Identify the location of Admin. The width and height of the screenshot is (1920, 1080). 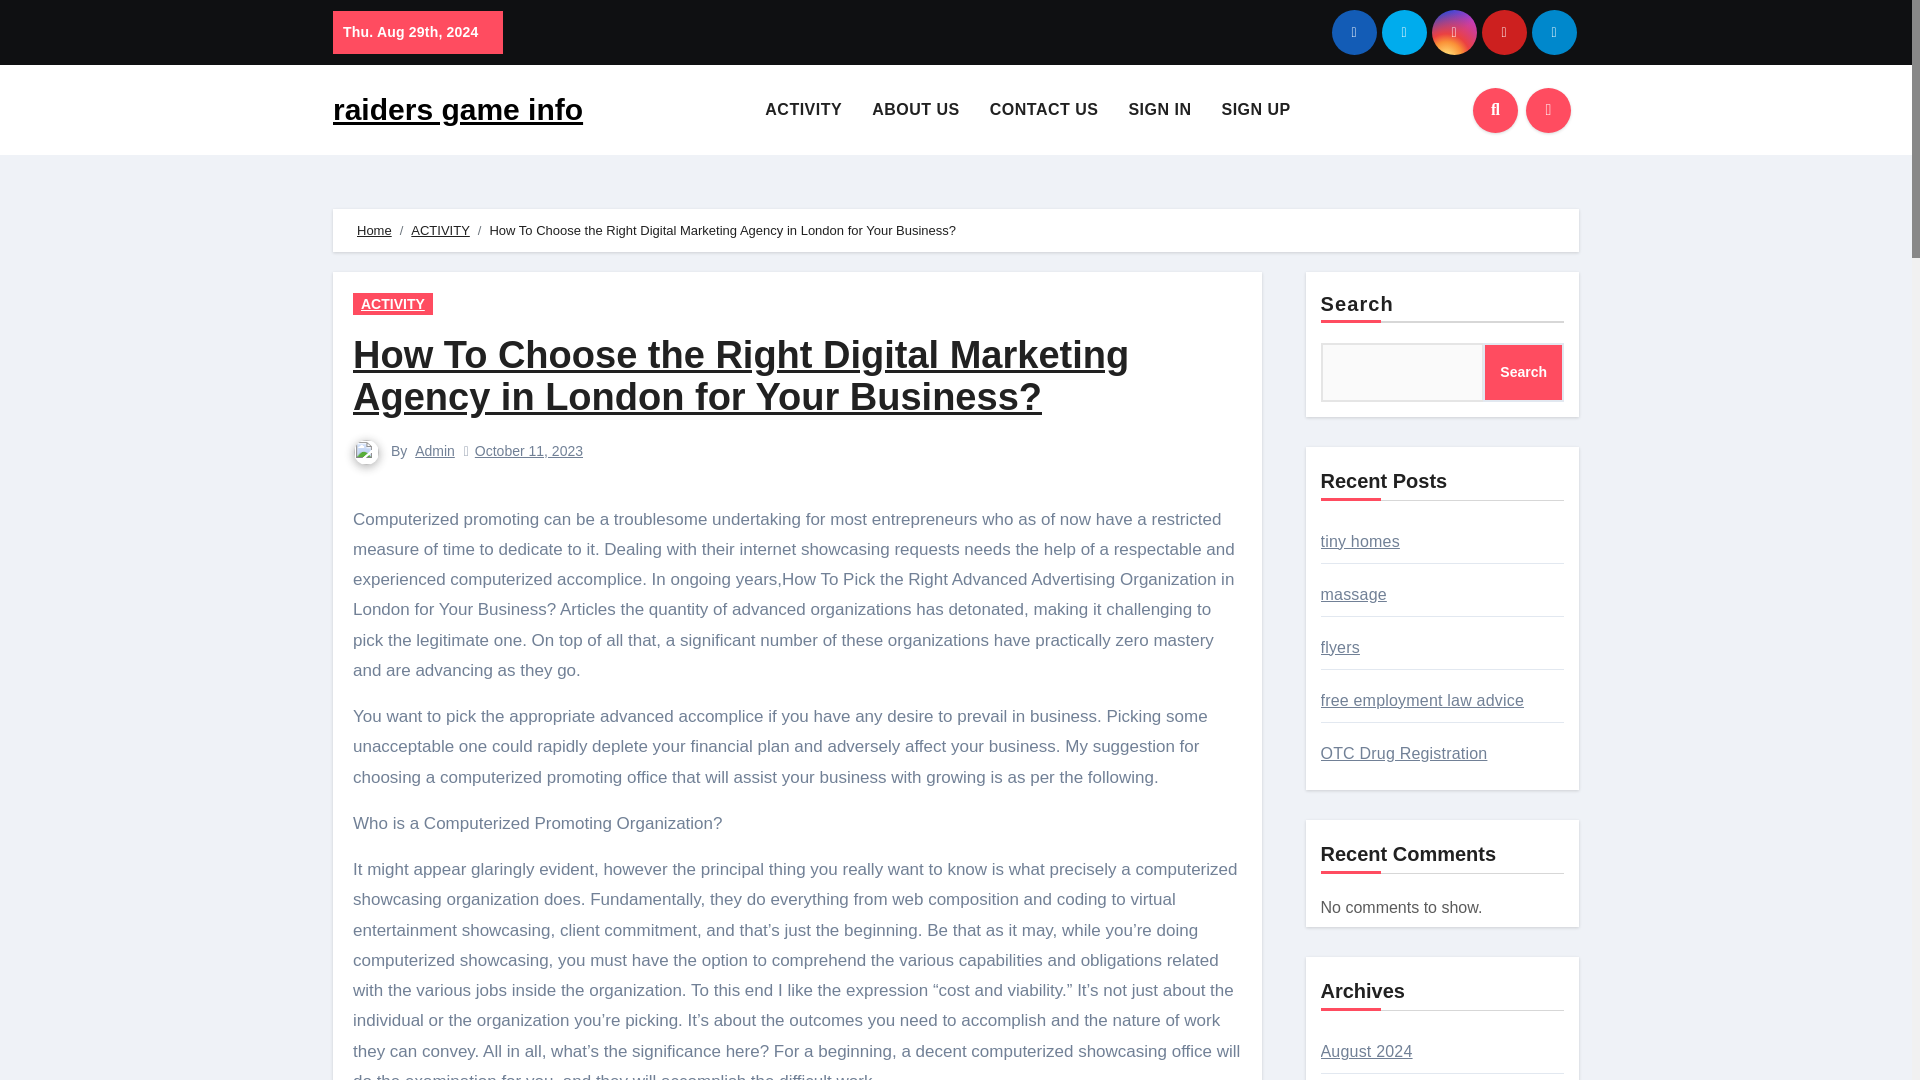
(434, 450).